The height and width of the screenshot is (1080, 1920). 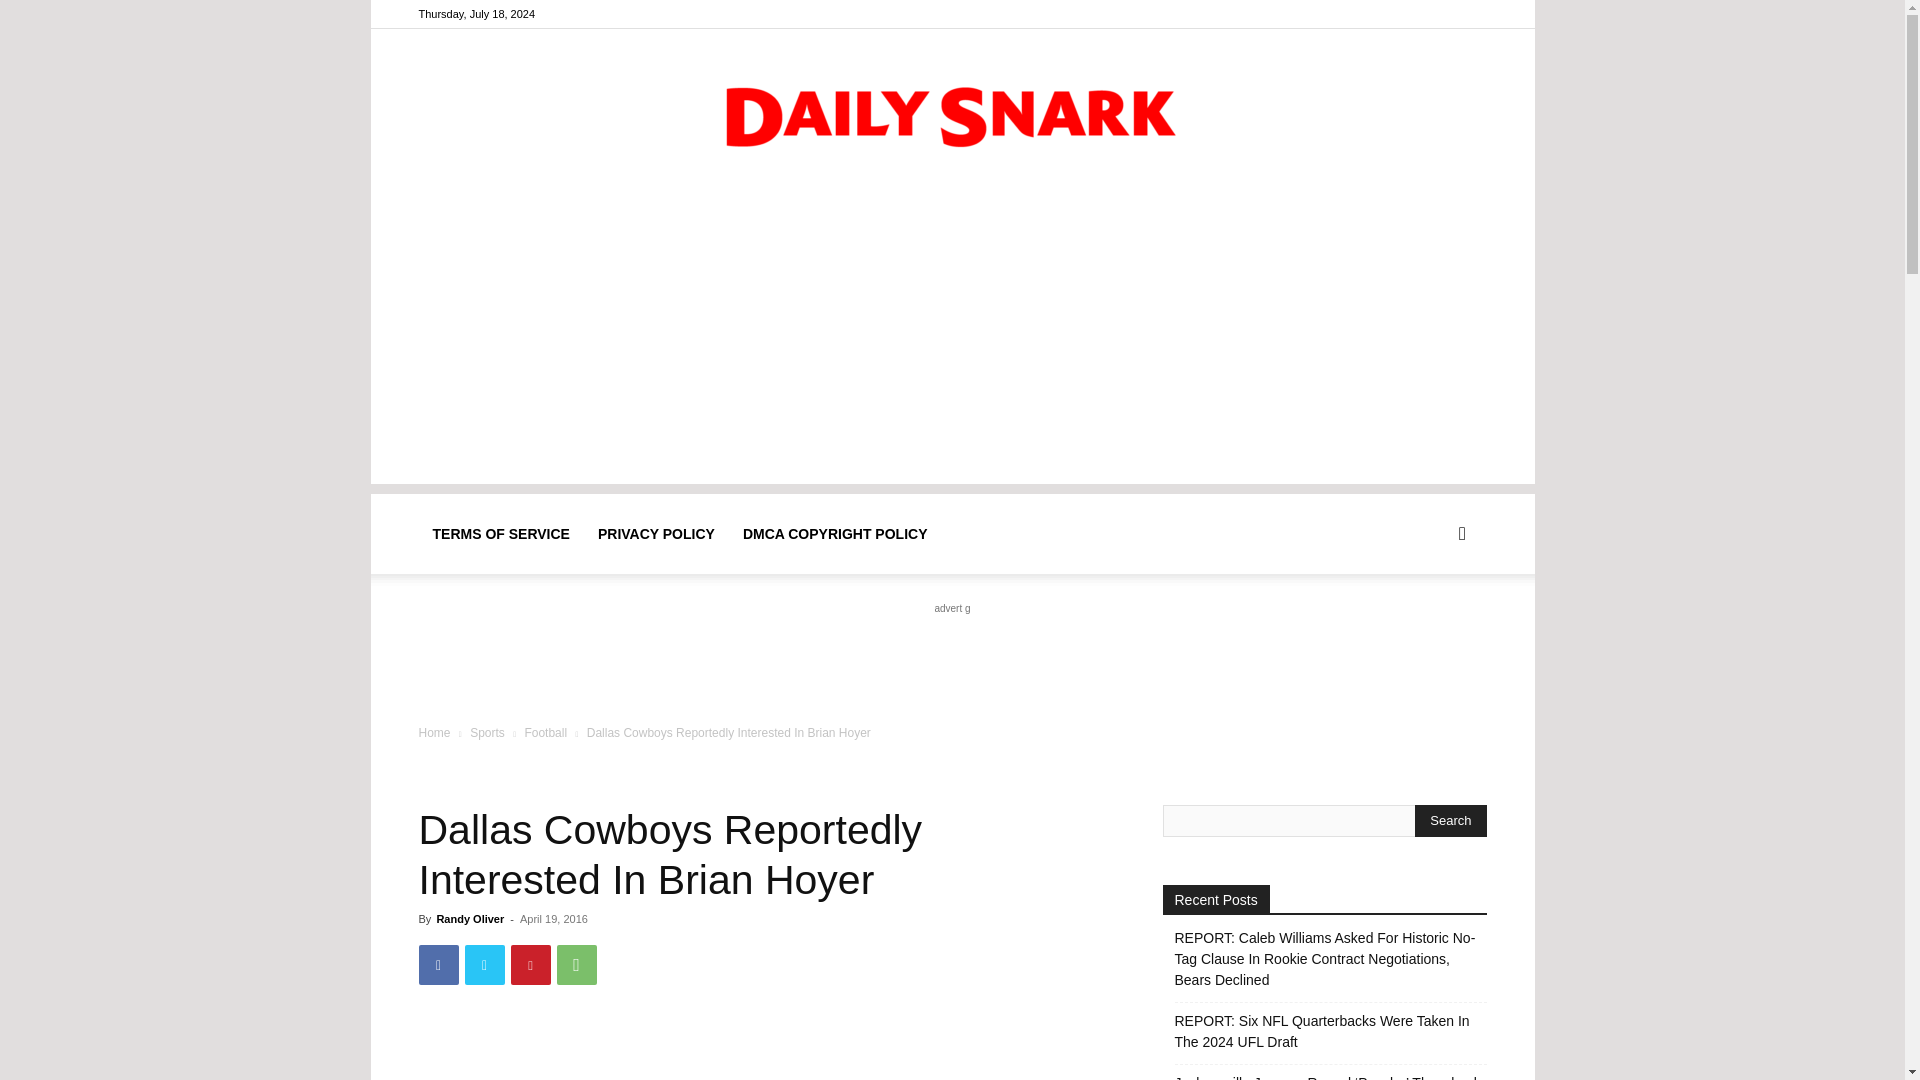 What do you see at coordinates (545, 732) in the screenshot?
I see `View all posts in Football` at bounding box center [545, 732].